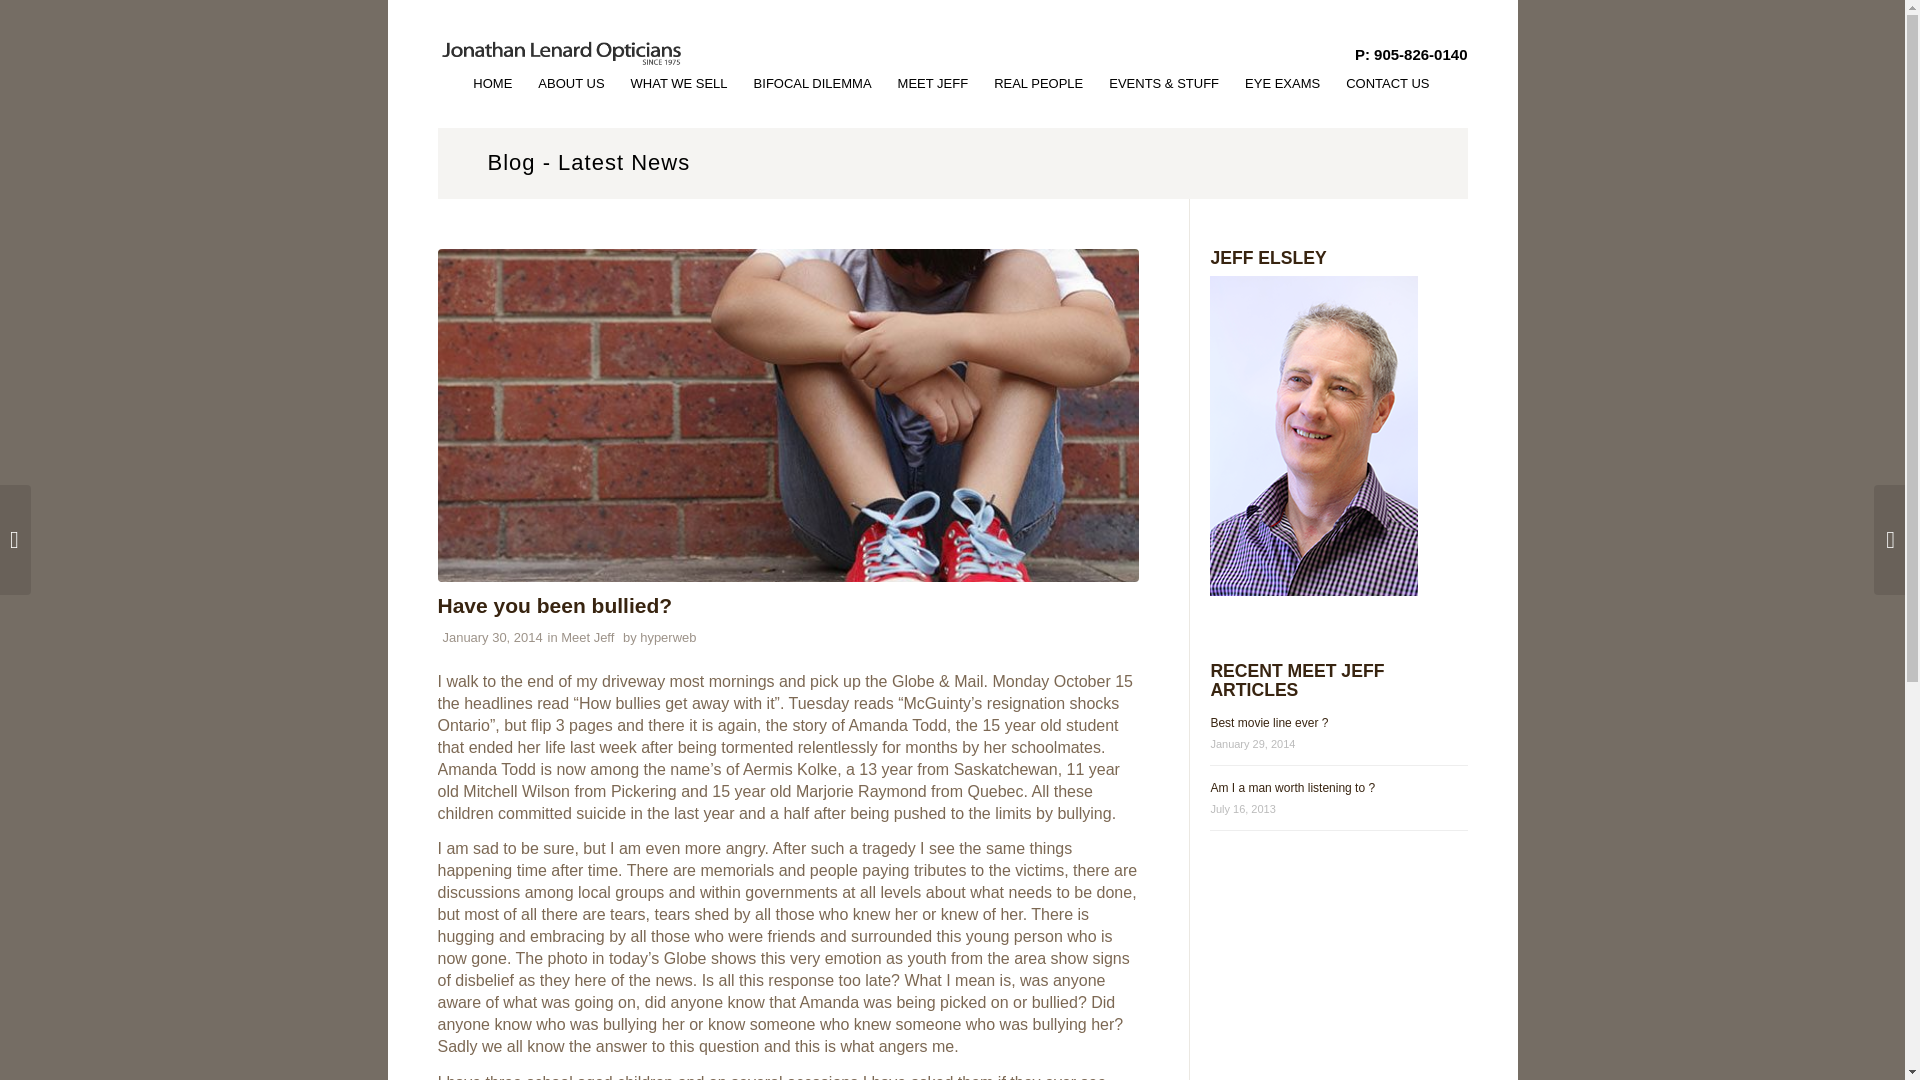  What do you see at coordinates (933, 84) in the screenshot?
I see `MEET JEFF` at bounding box center [933, 84].